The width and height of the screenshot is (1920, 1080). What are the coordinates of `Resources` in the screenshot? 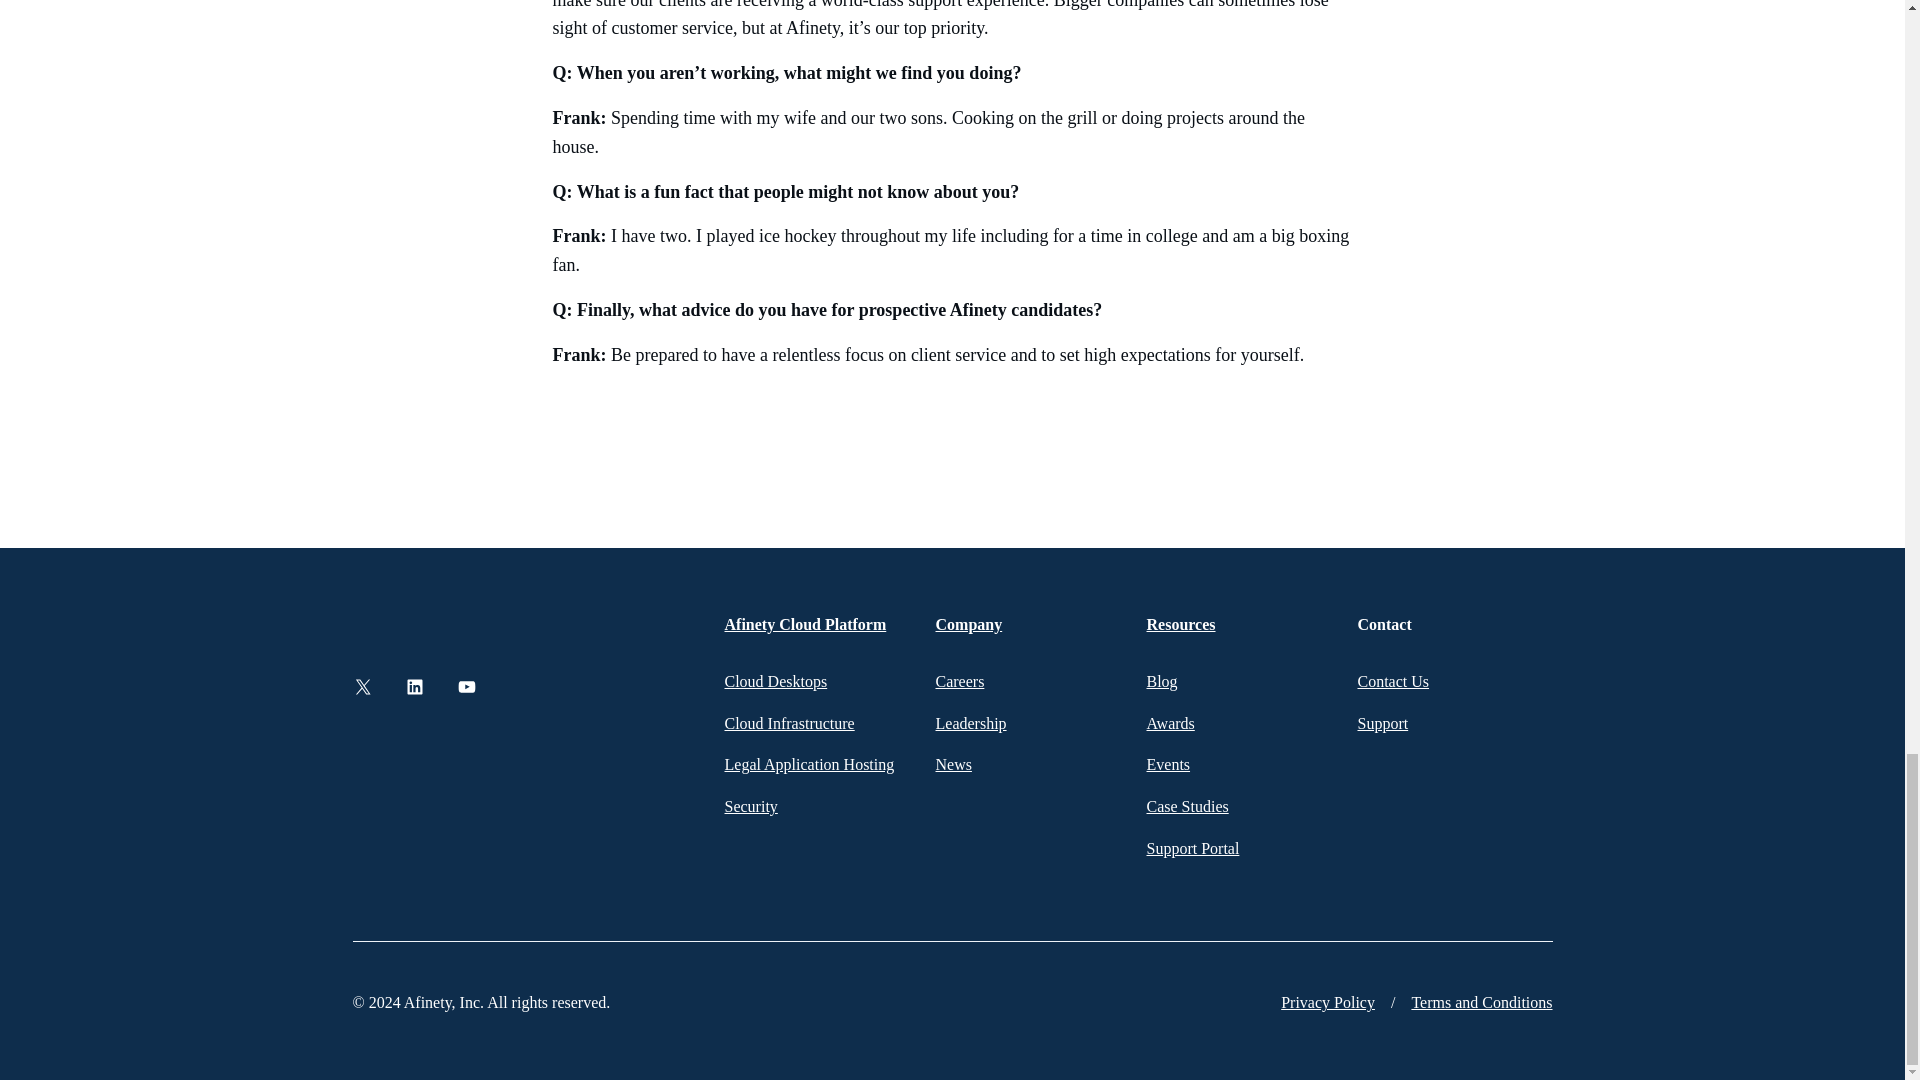 It's located at (1180, 624).